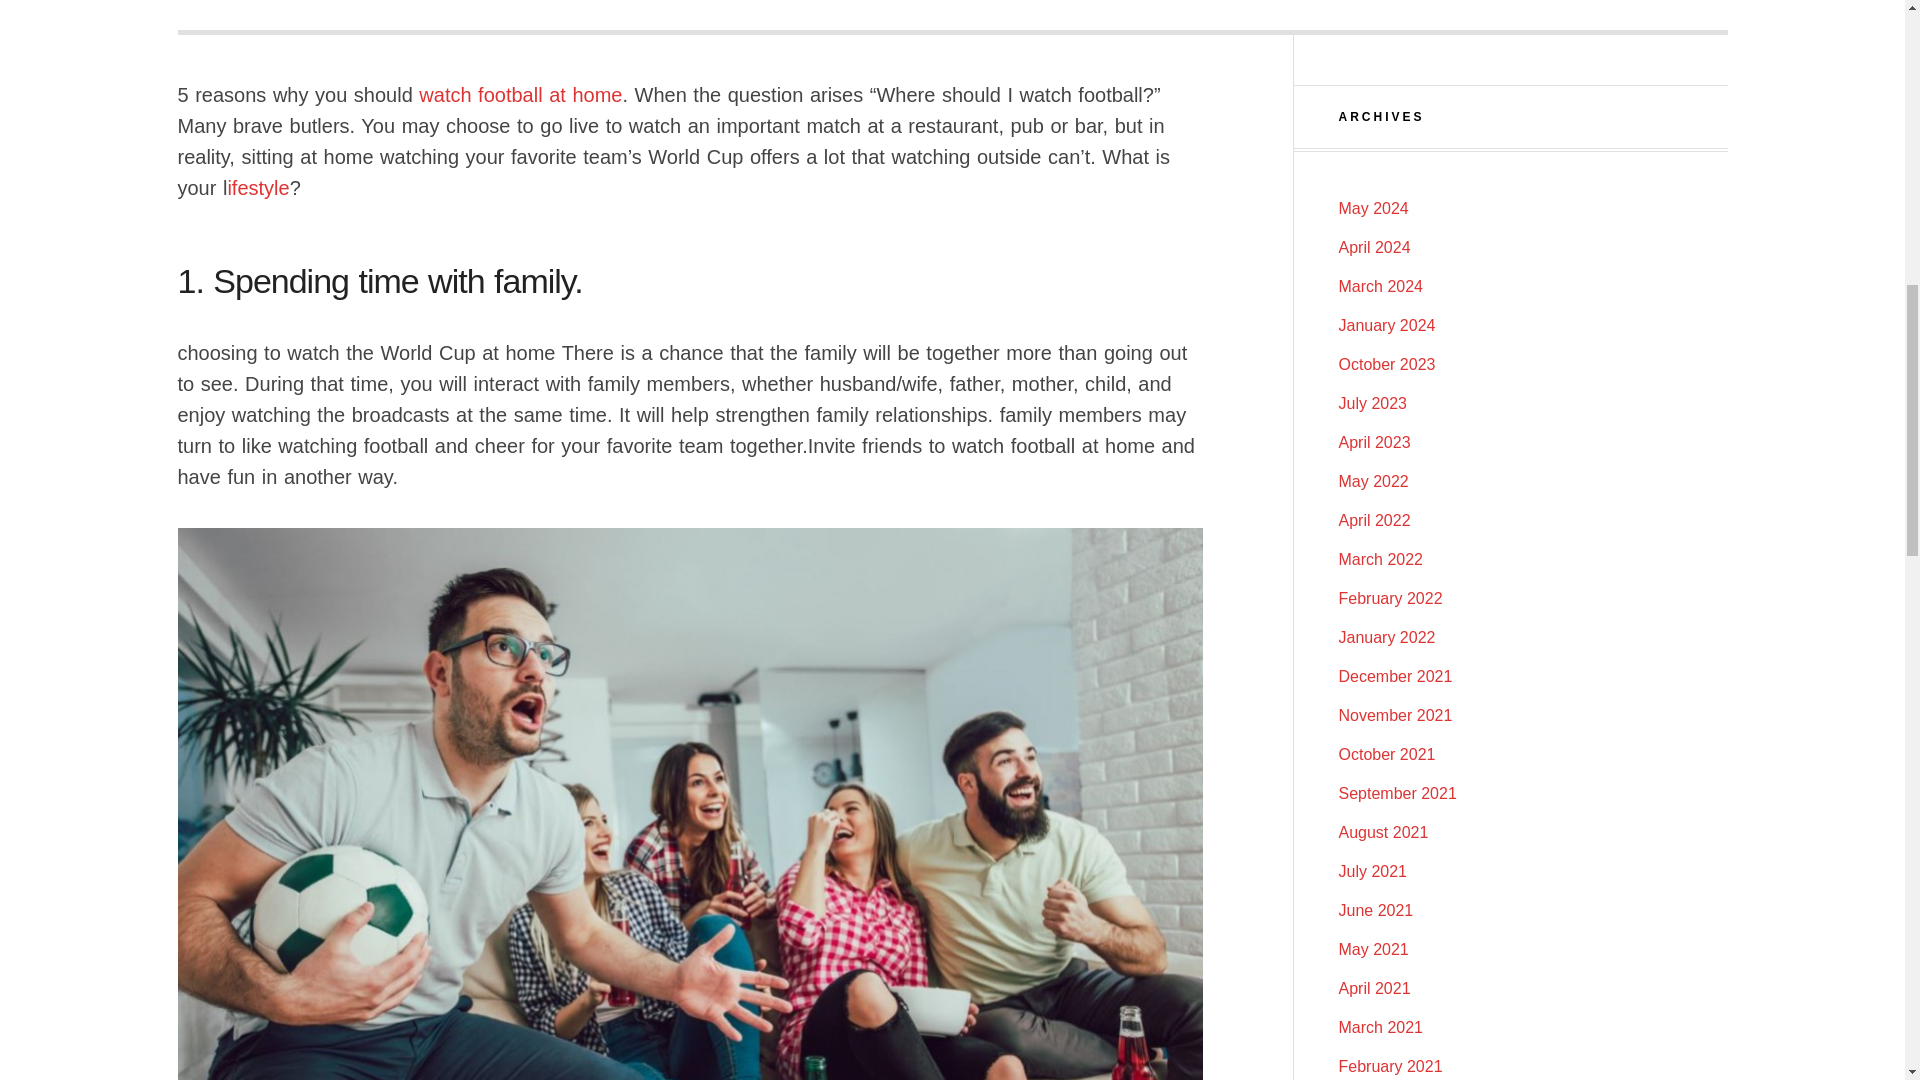 The width and height of the screenshot is (1920, 1080). Describe the element at coordinates (1372, 482) in the screenshot. I see `May 2022` at that location.